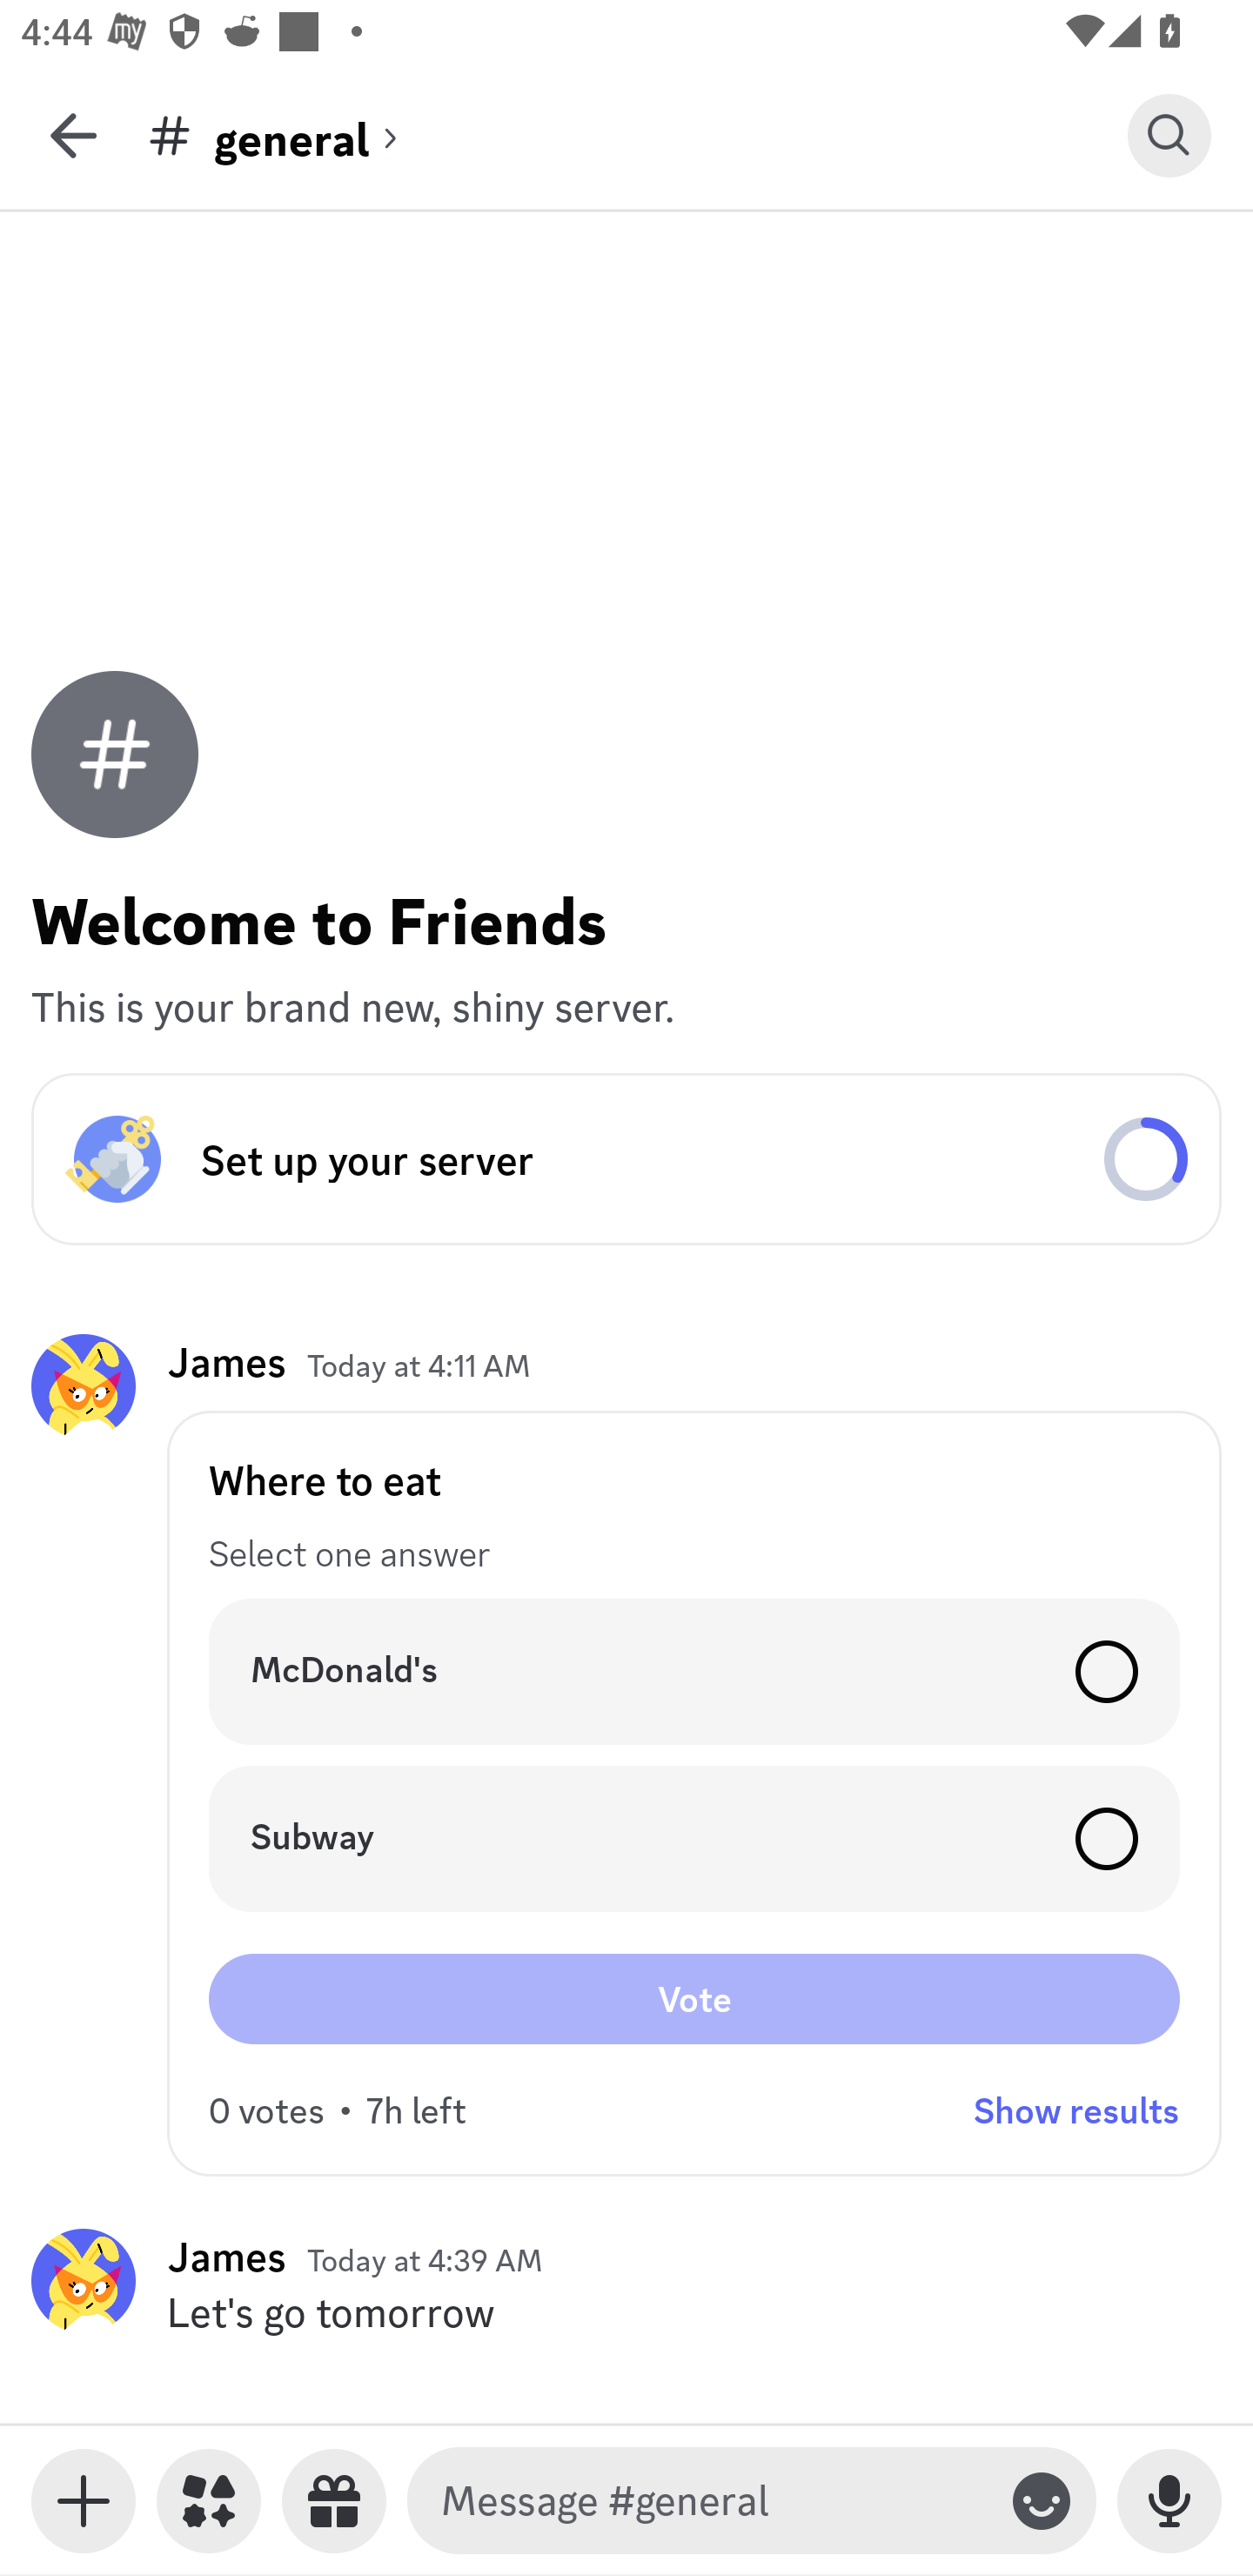  Describe the element at coordinates (694, 1838) in the screenshot. I see `Subway` at that location.